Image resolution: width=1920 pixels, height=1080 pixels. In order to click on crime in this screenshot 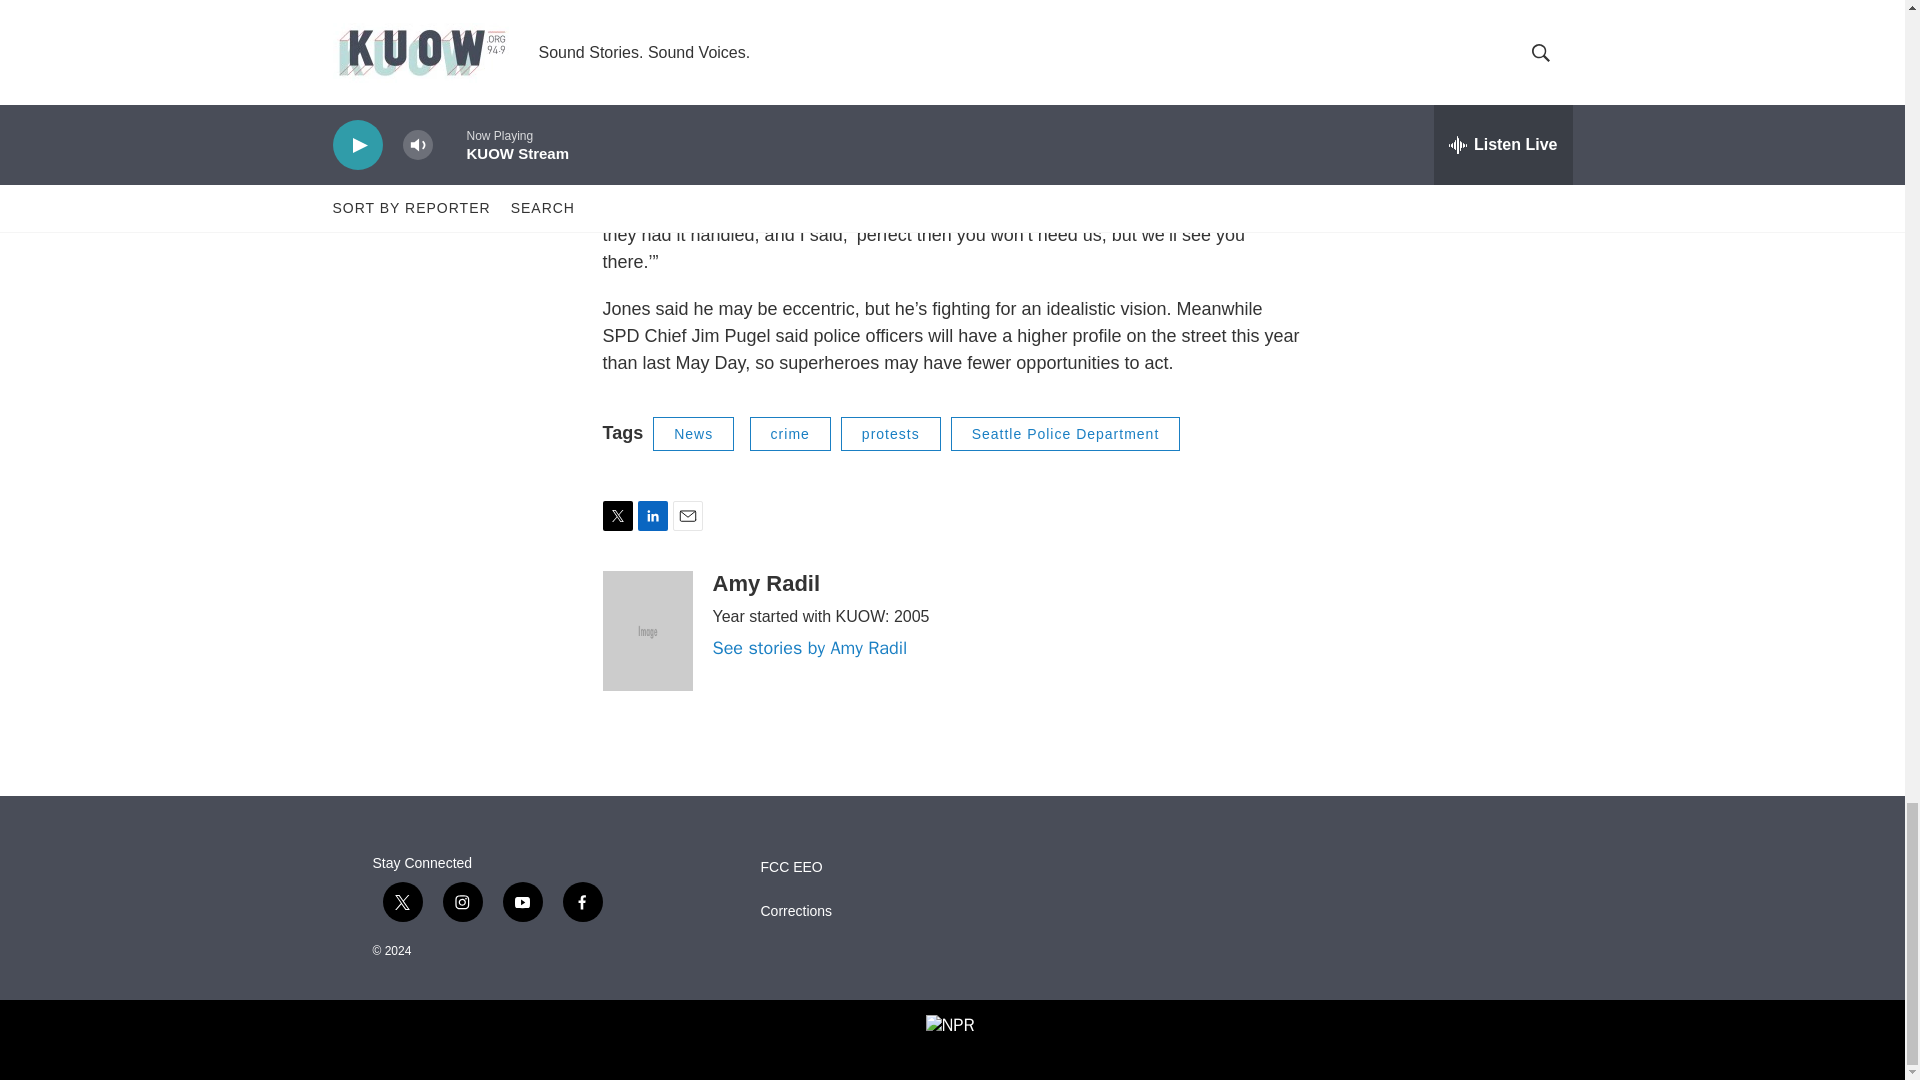, I will do `click(790, 434)`.